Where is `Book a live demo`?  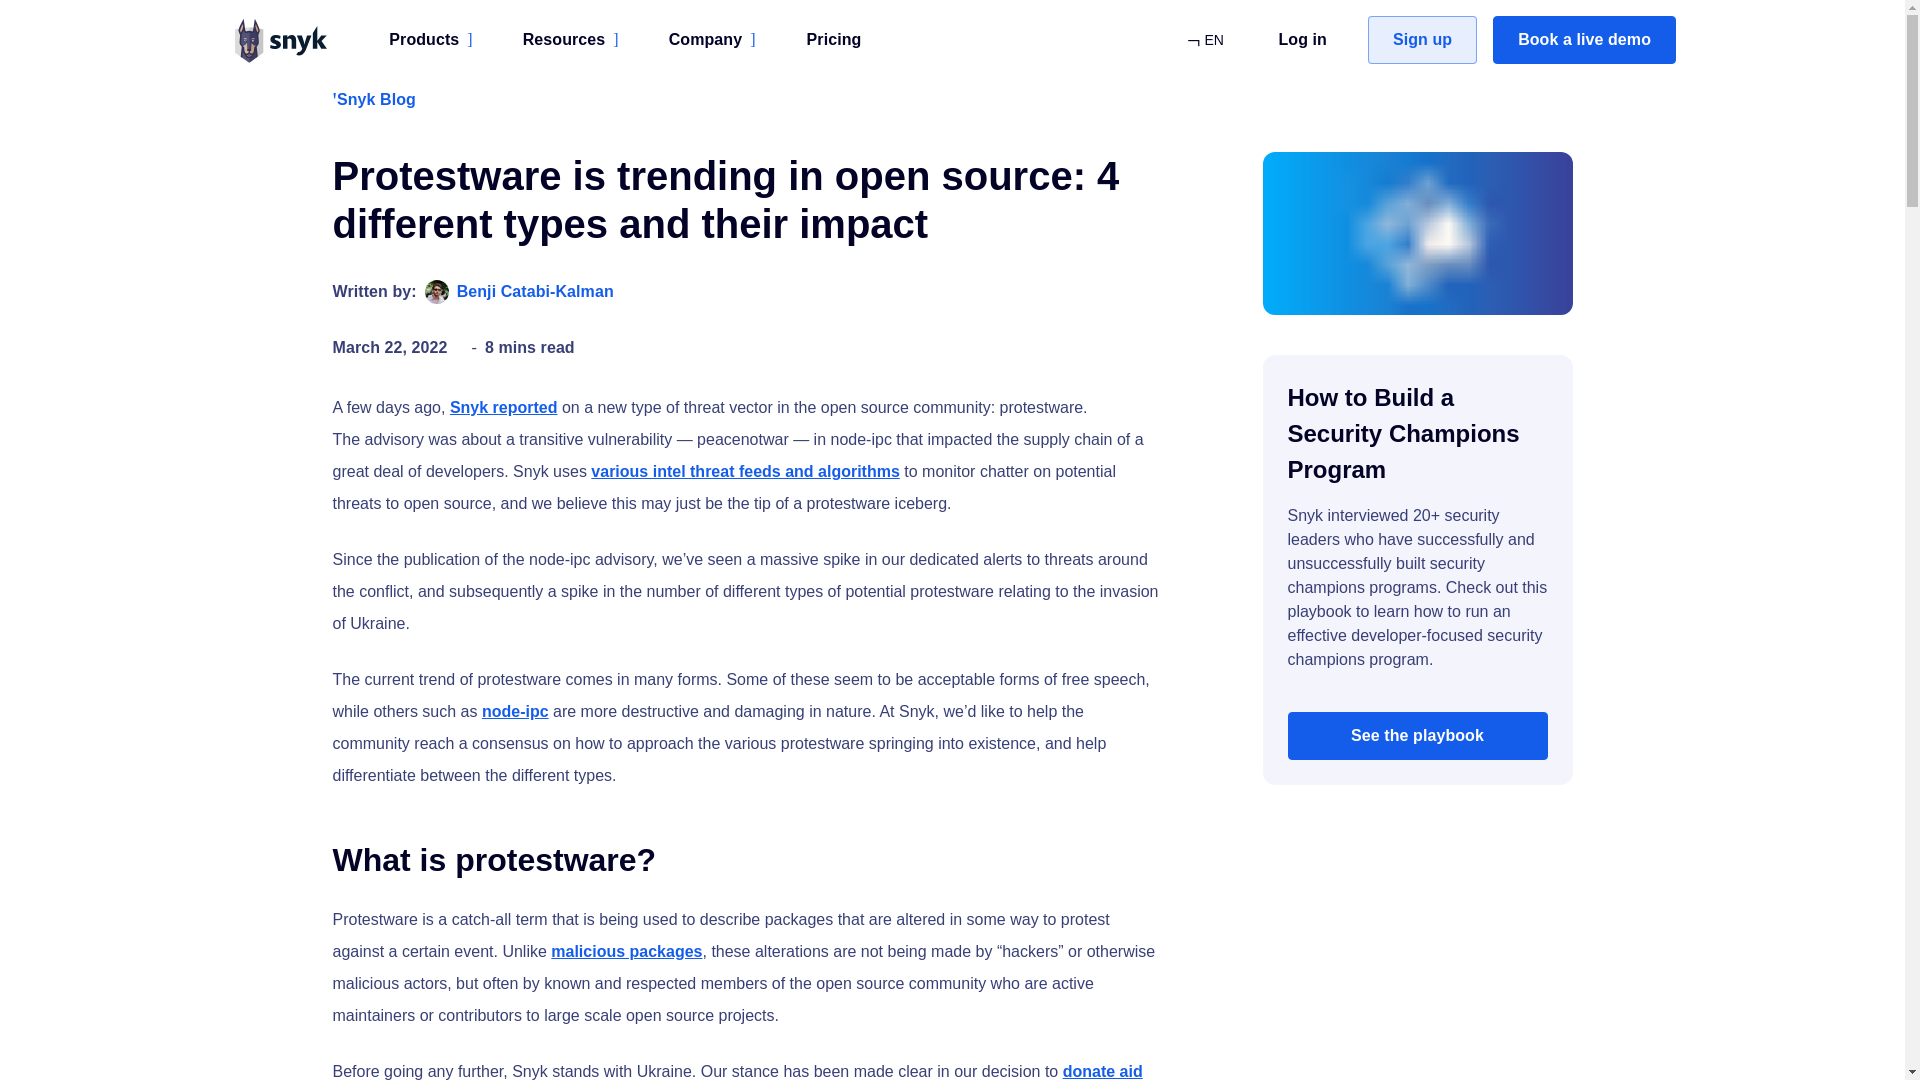
Book a live demo is located at coordinates (1584, 40).